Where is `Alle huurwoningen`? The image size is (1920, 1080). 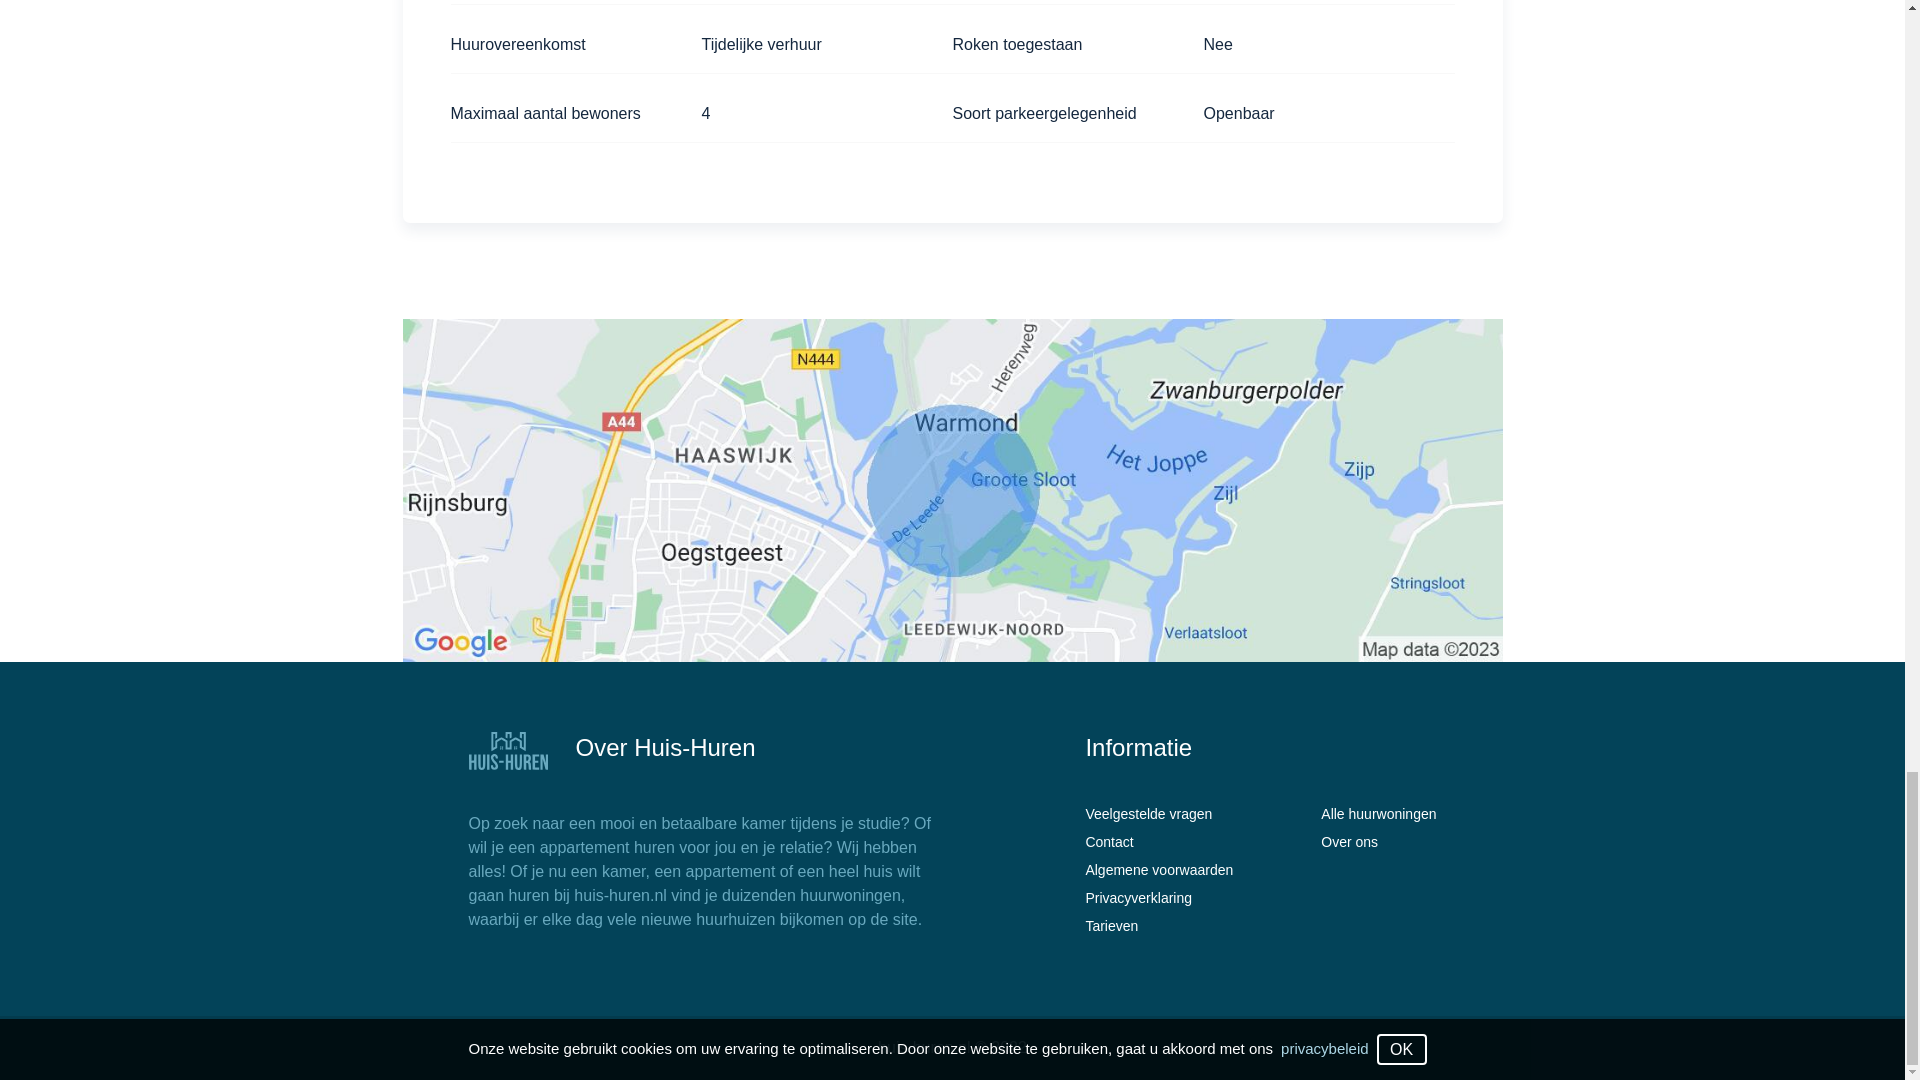
Alle huurwoningen is located at coordinates (1378, 814).